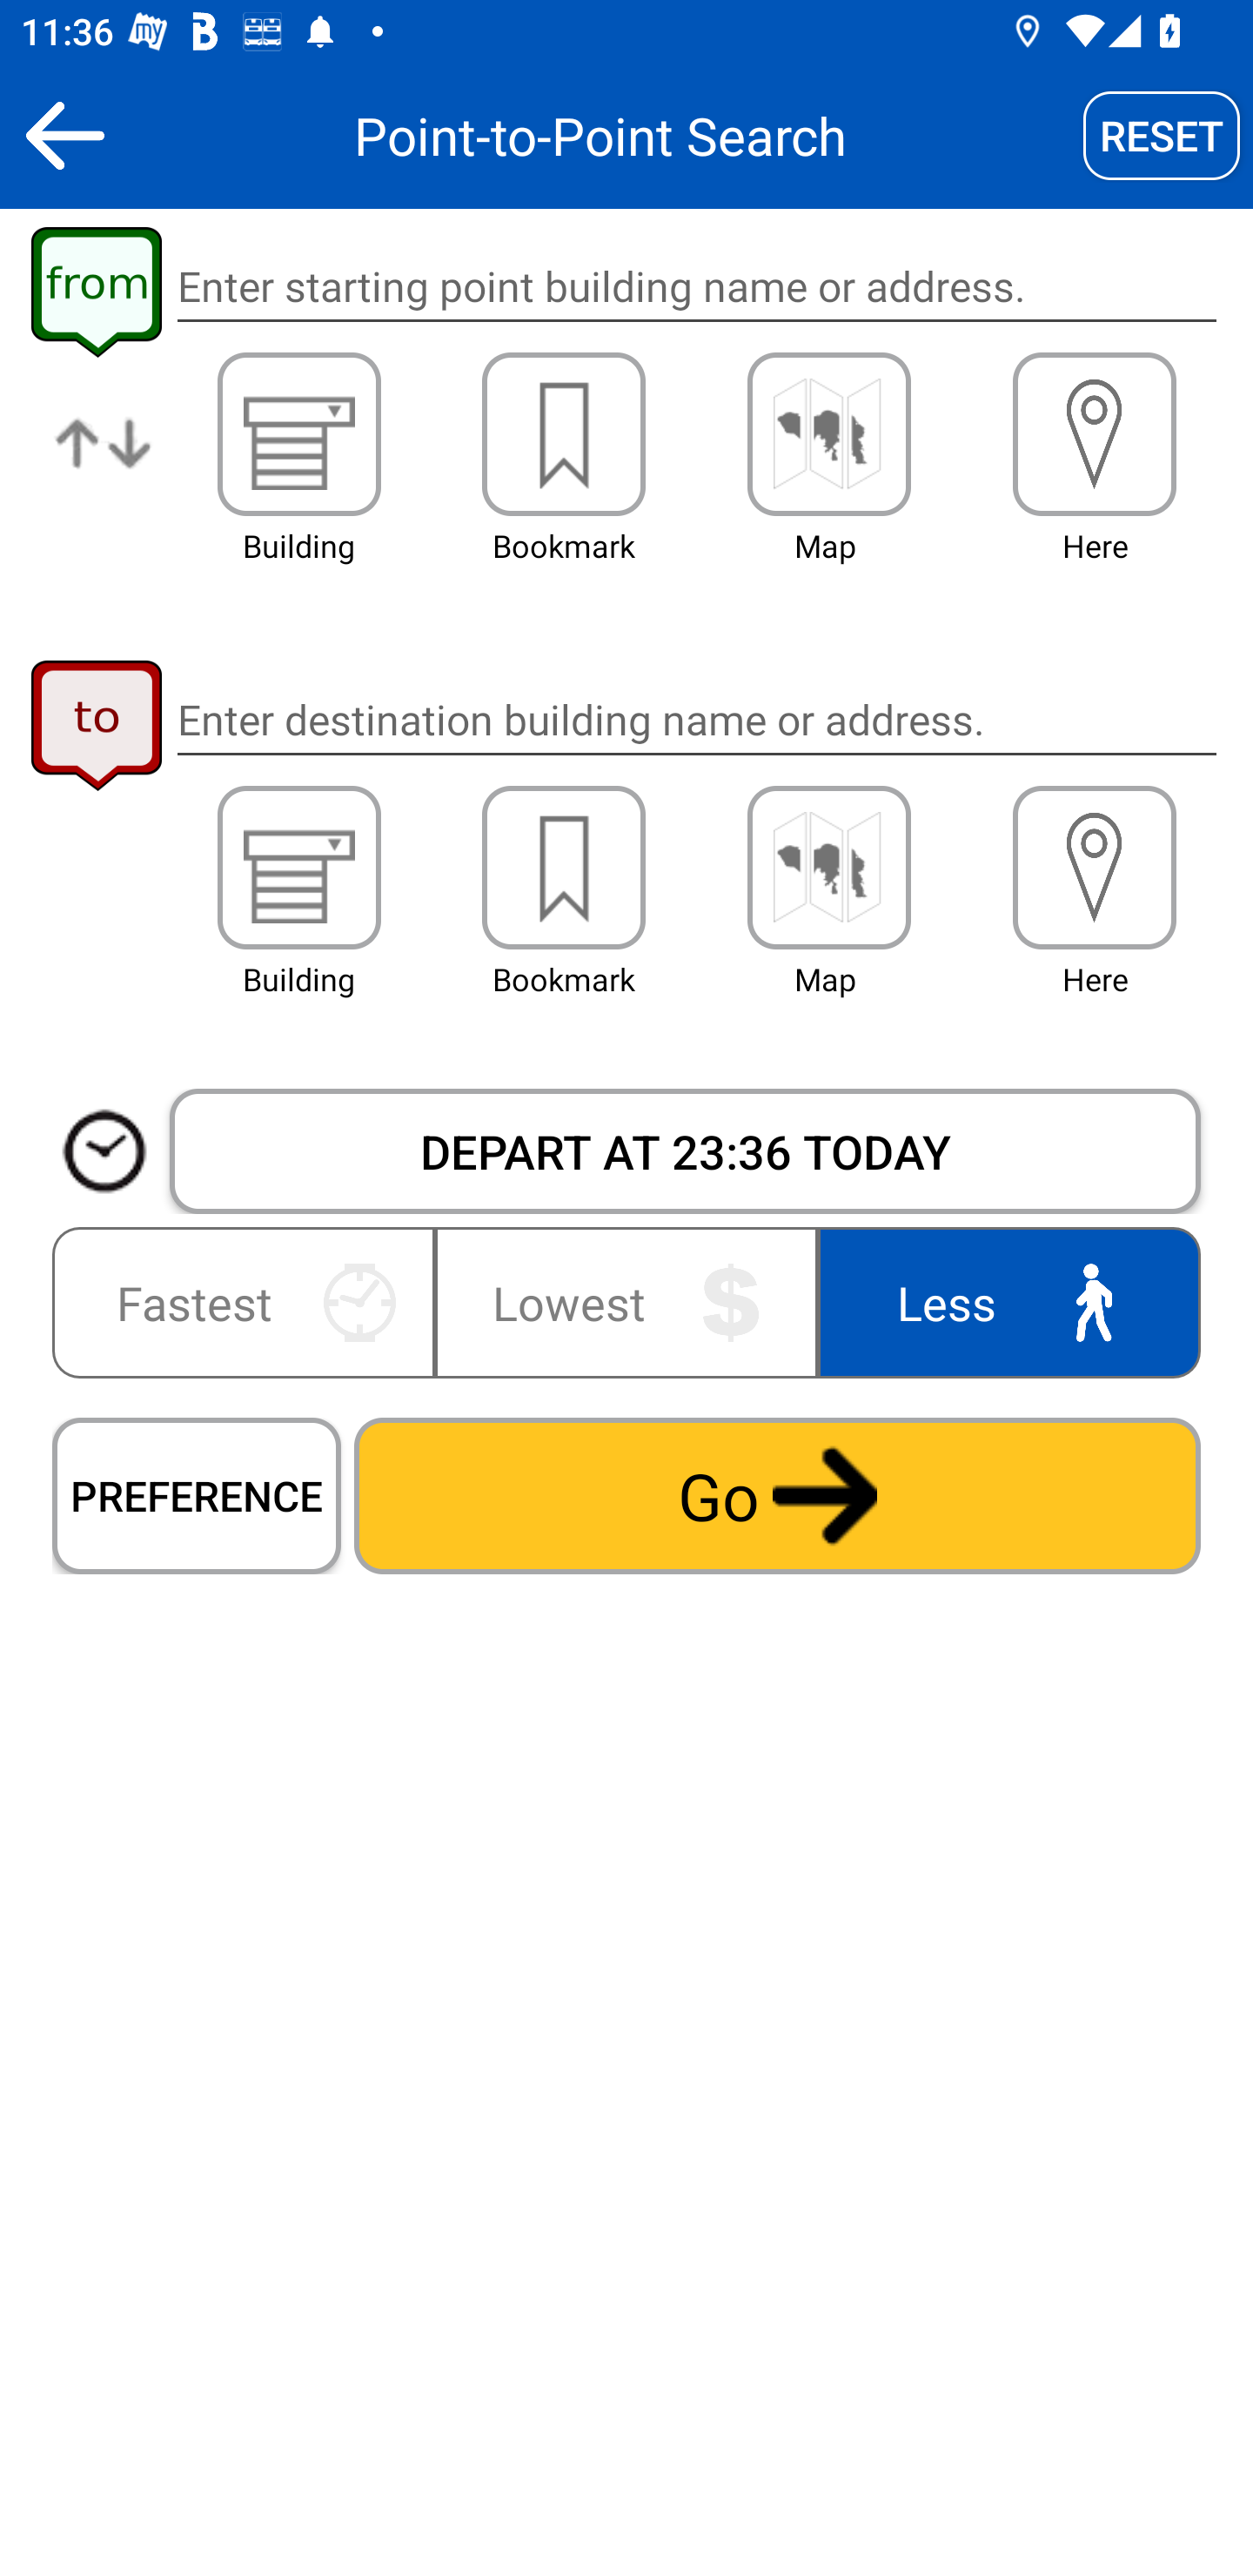 This screenshot has height=2576, width=1253. I want to click on RESET Reset, so click(1162, 135).